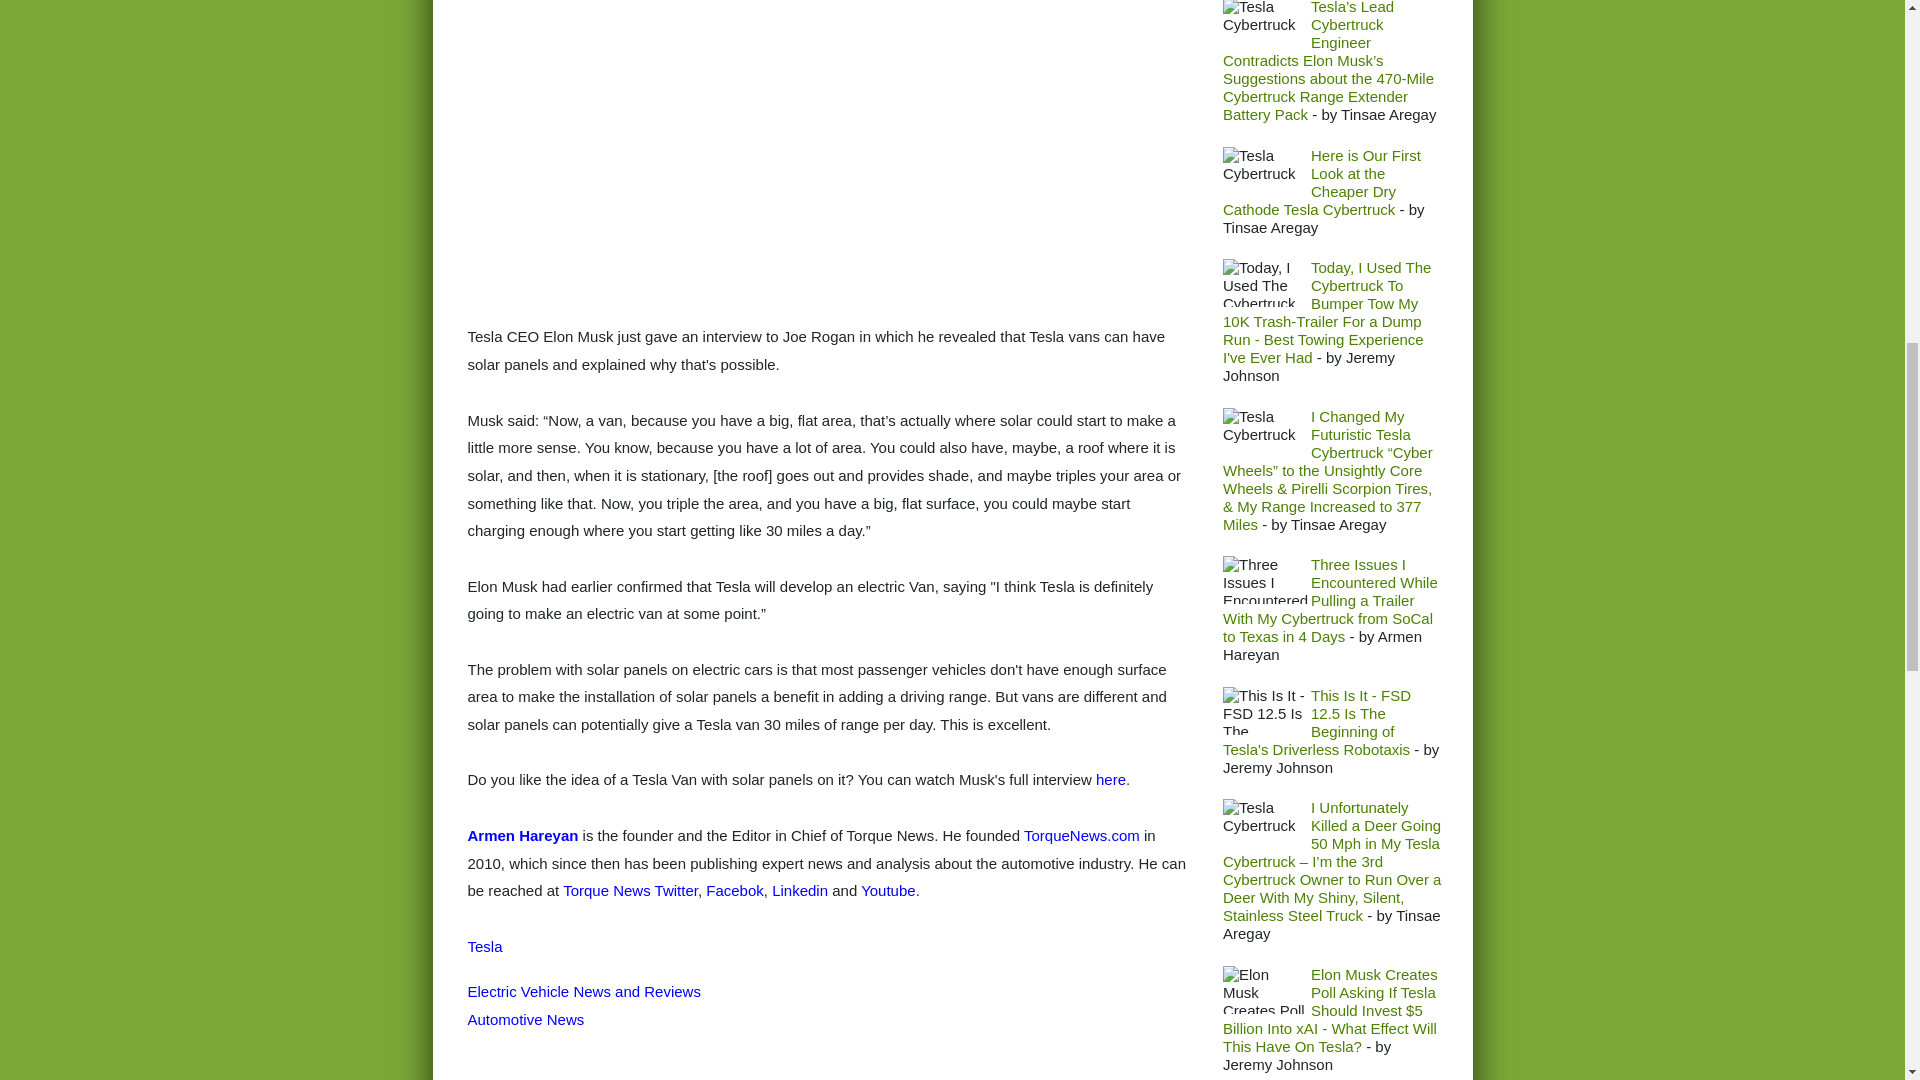  I want to click on TorqueNews.com, so click(1082, 835).